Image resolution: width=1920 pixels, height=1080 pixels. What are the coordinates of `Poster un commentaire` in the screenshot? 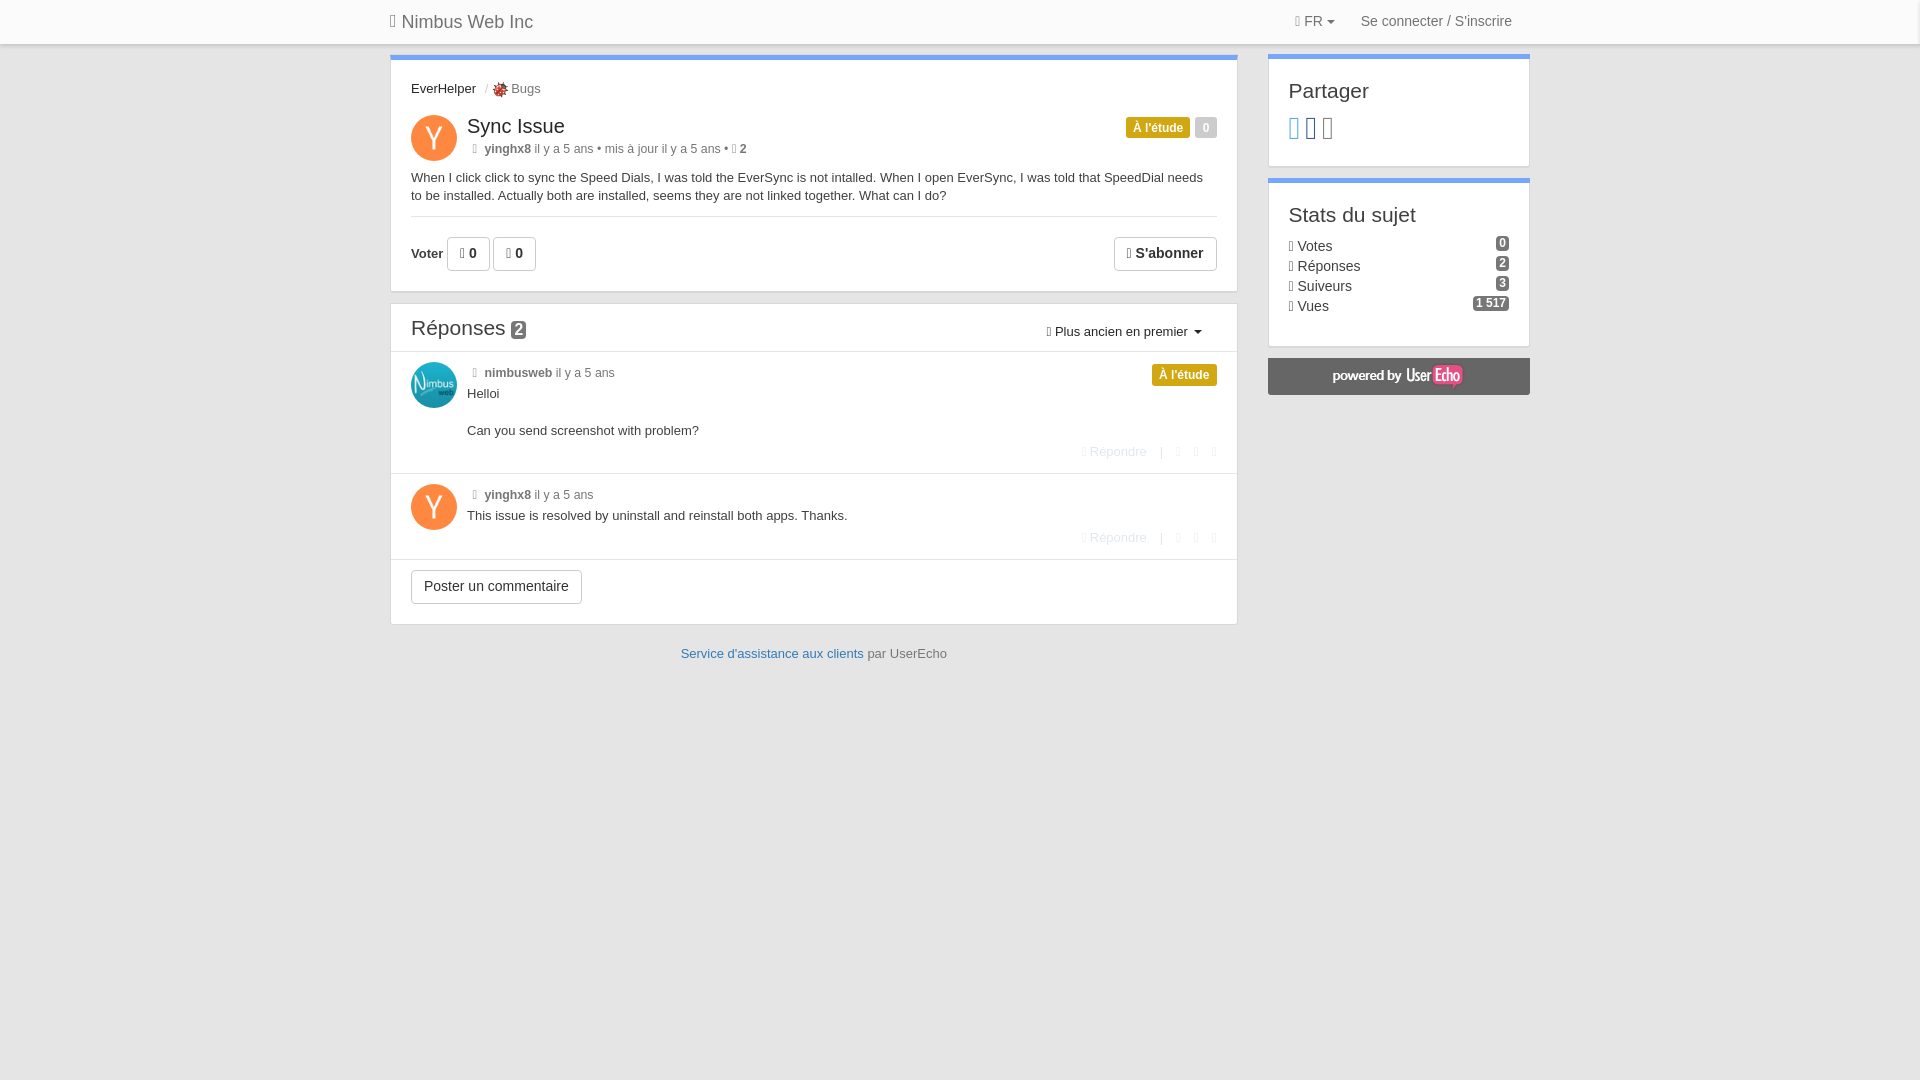 It's located at (496, 586).